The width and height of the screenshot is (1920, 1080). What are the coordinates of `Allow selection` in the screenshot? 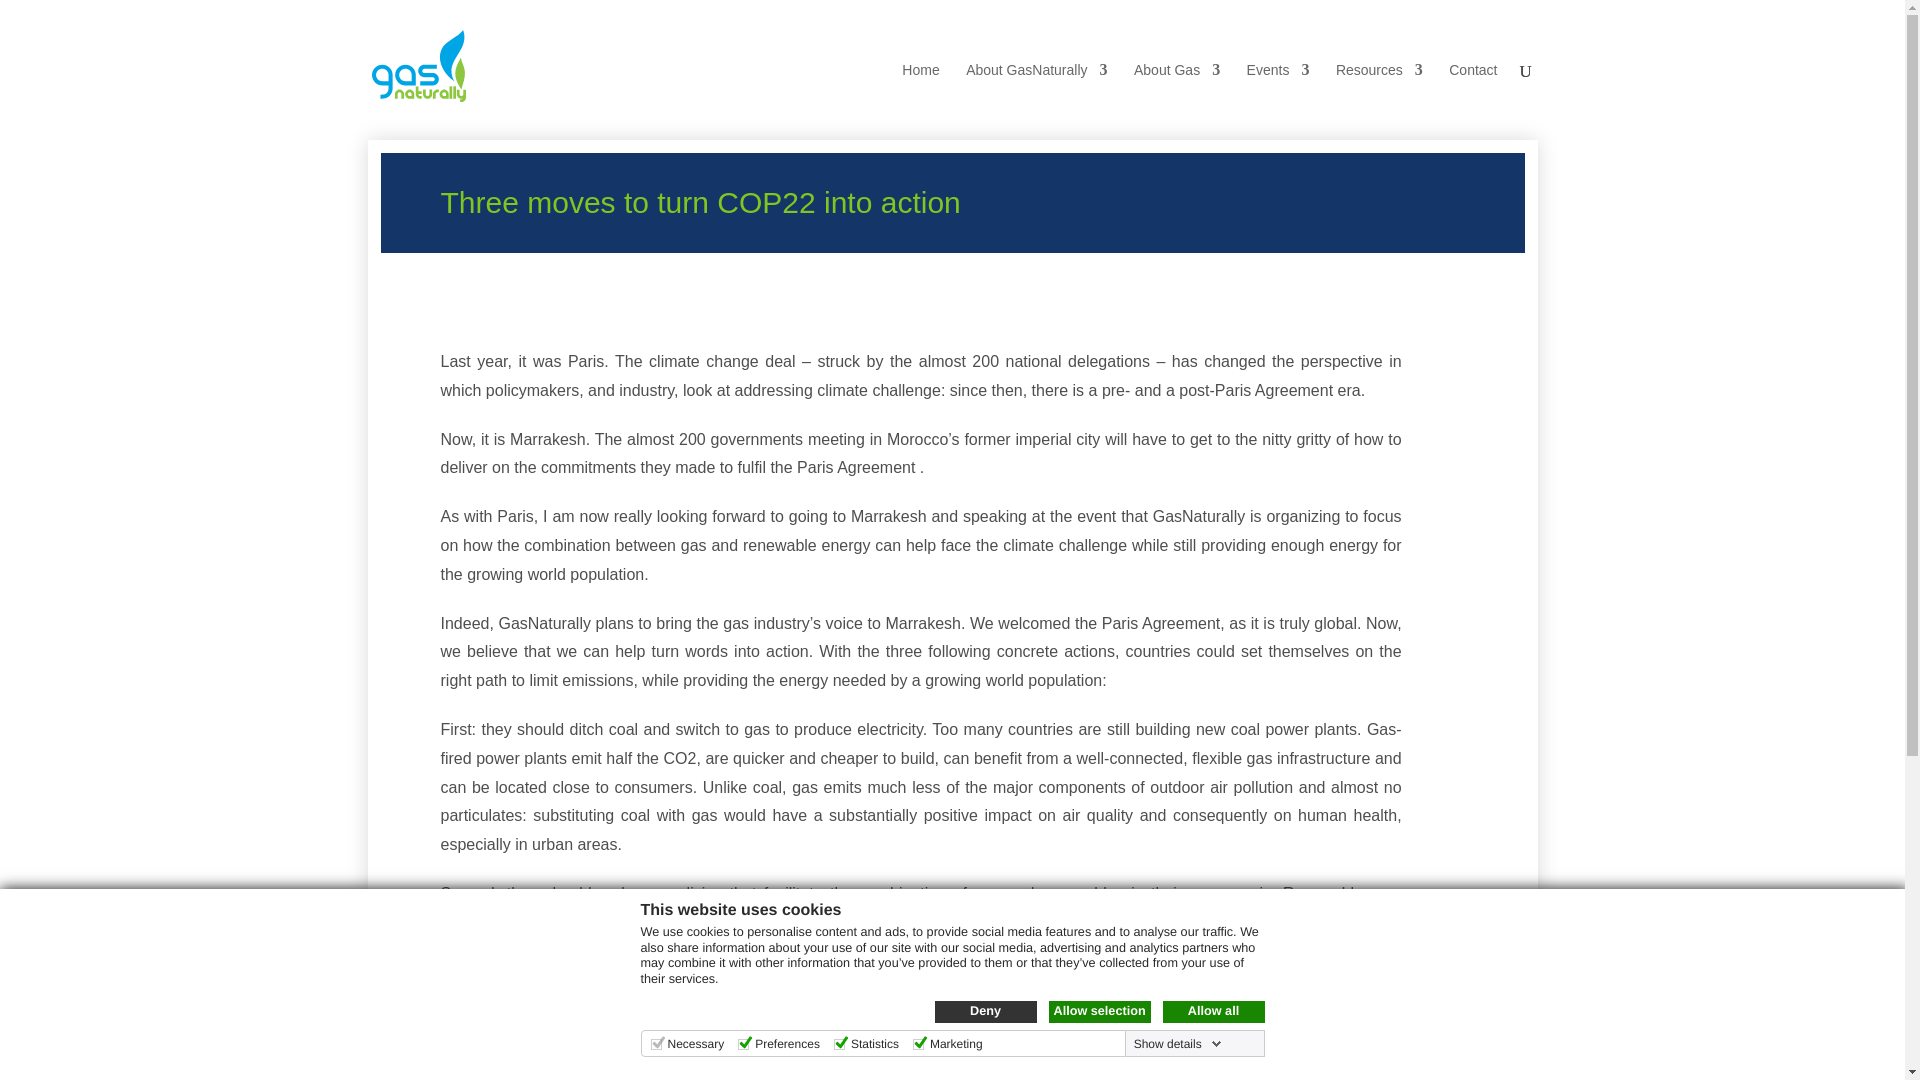 It's located at (1099, 1012).